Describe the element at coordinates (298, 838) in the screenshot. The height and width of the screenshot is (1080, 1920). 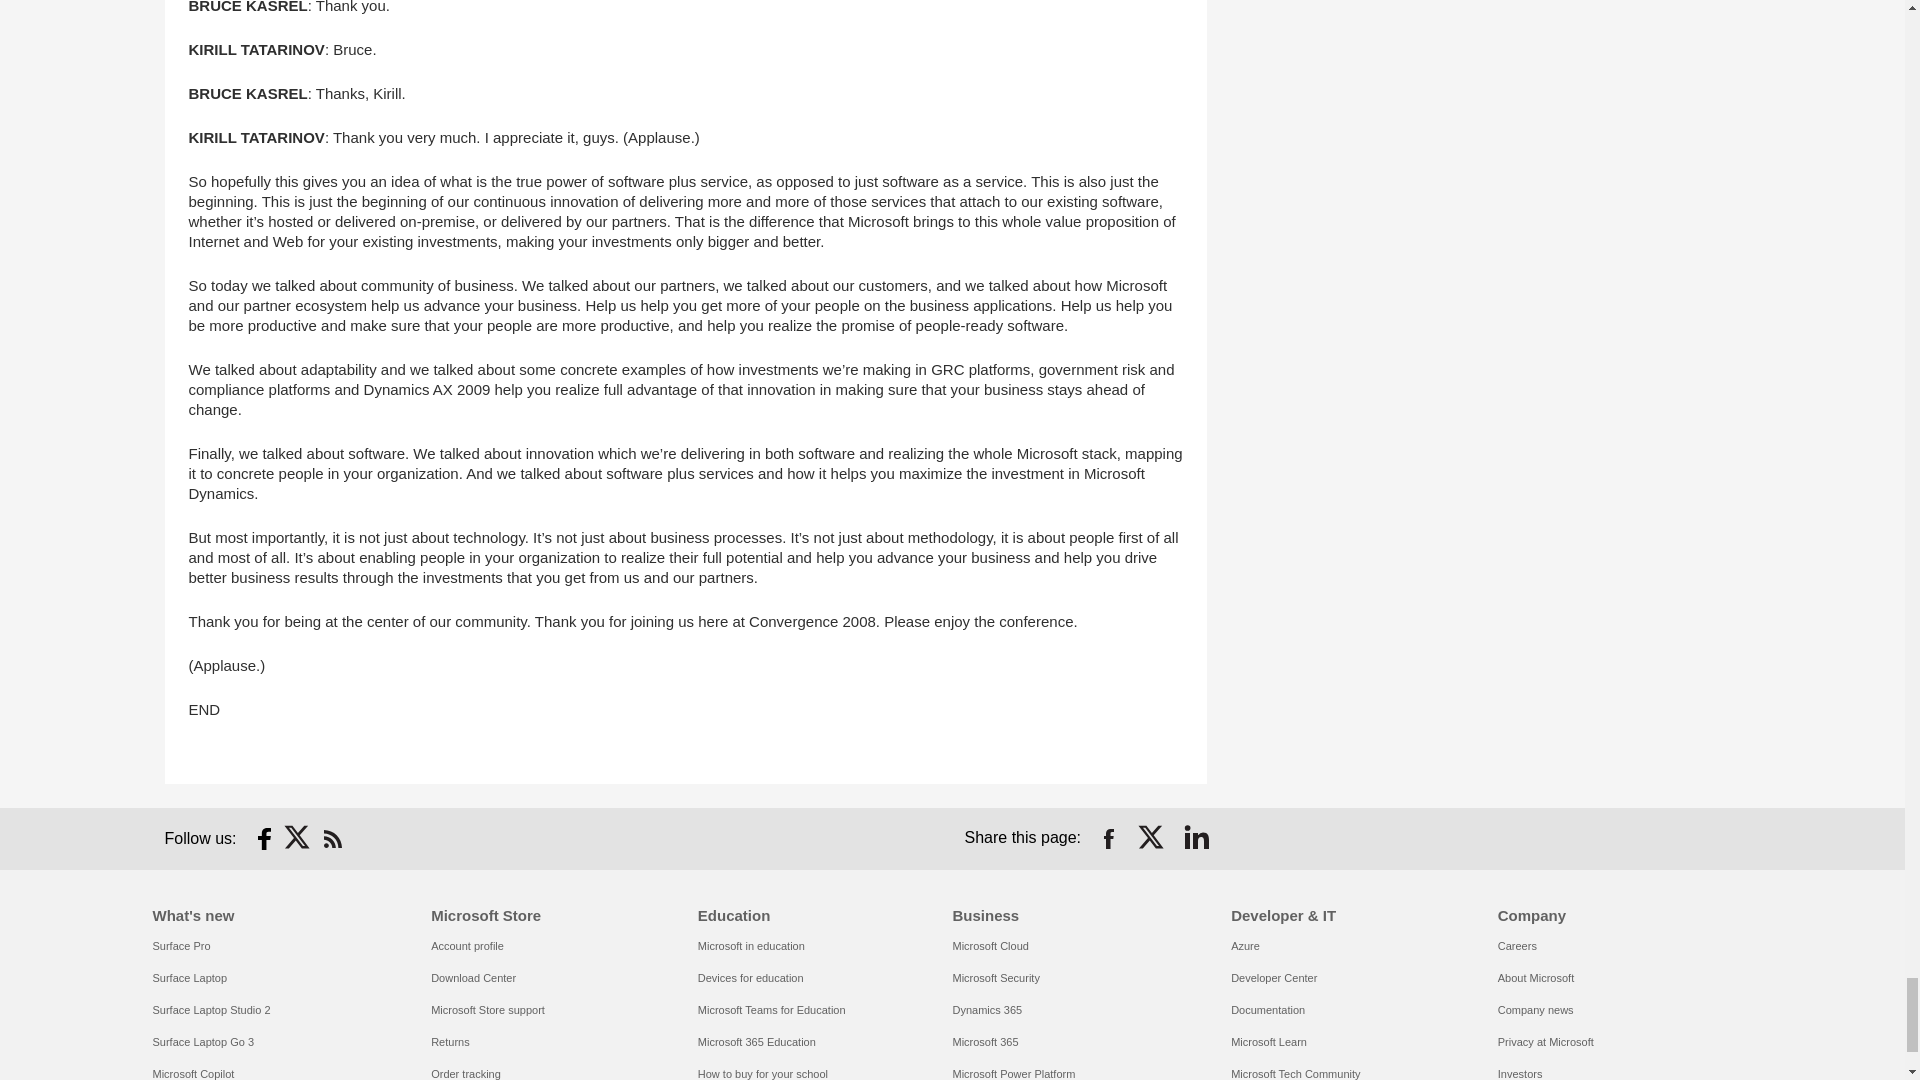
I see `Follow on Twitter` at that location.